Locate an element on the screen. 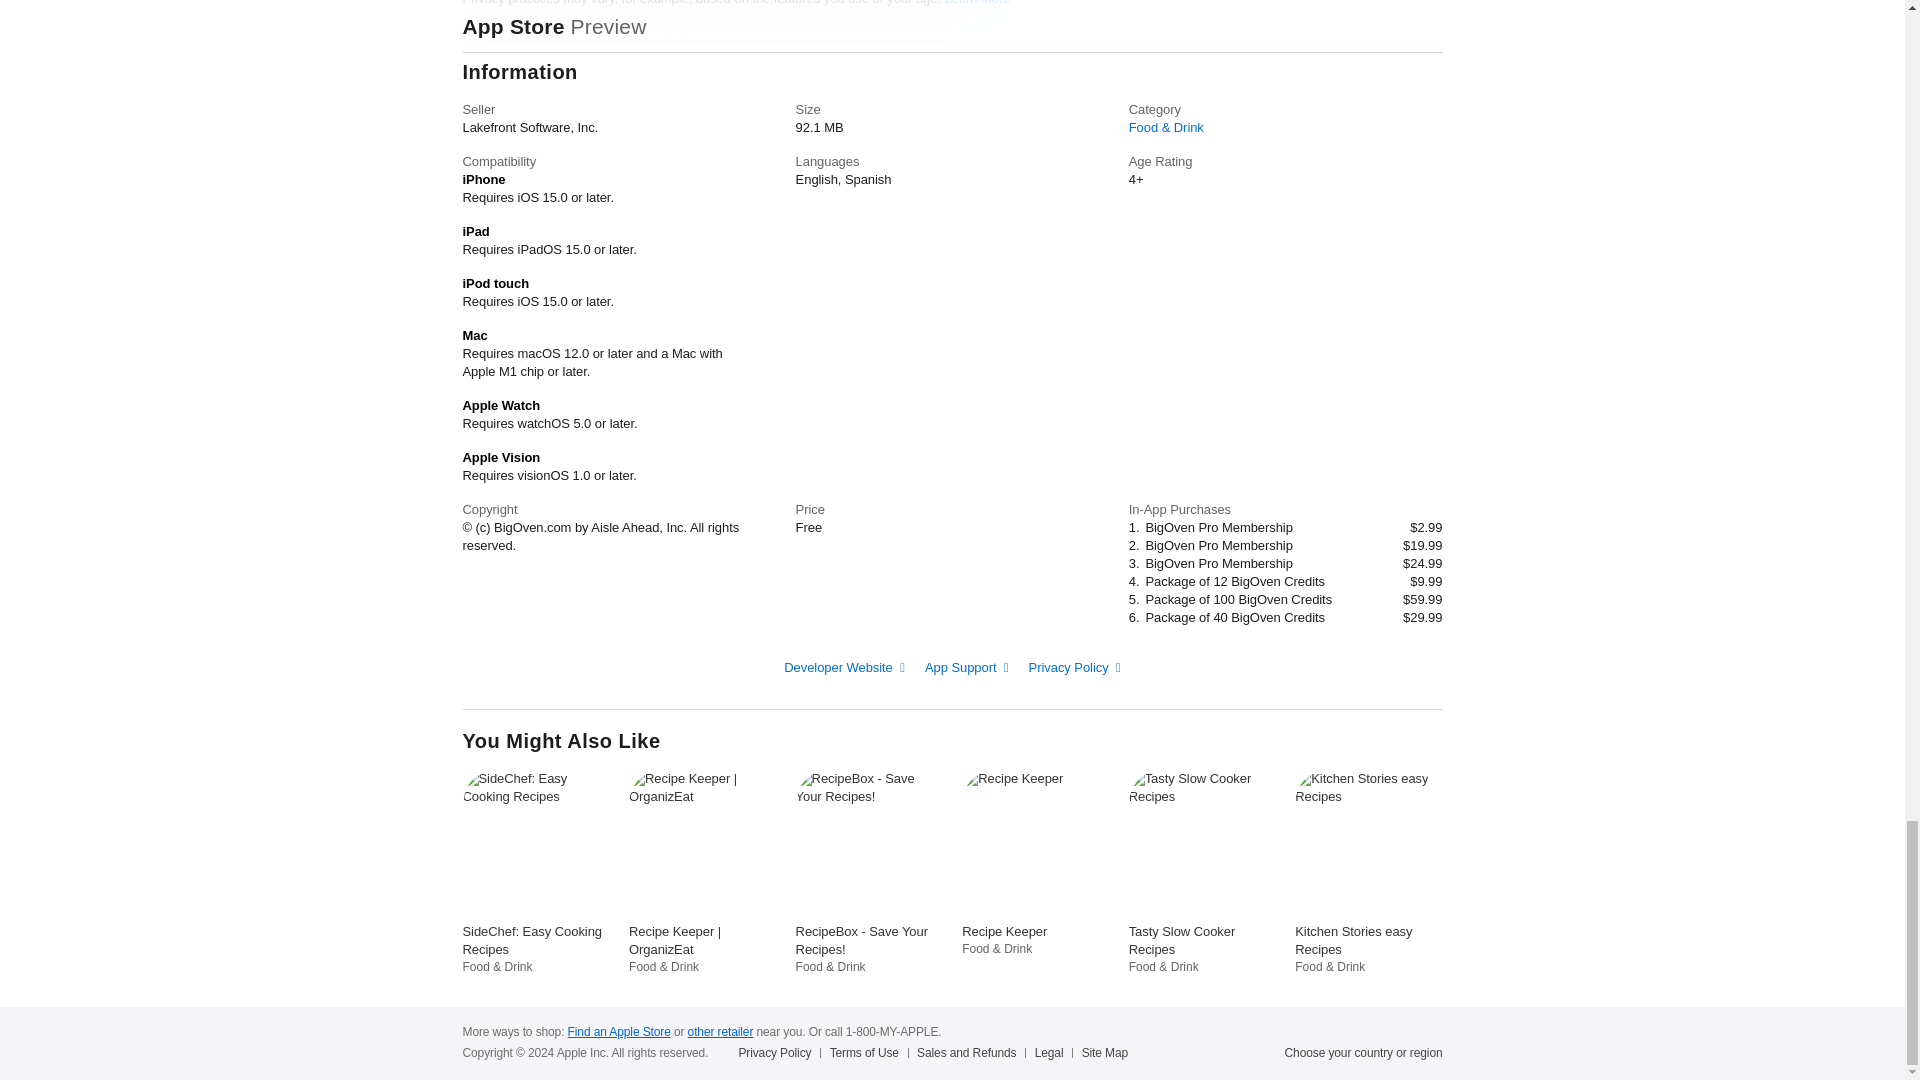 The height and width of the screenshot is (1080, 1920). other retailer is located at coordinates (720, 1031).